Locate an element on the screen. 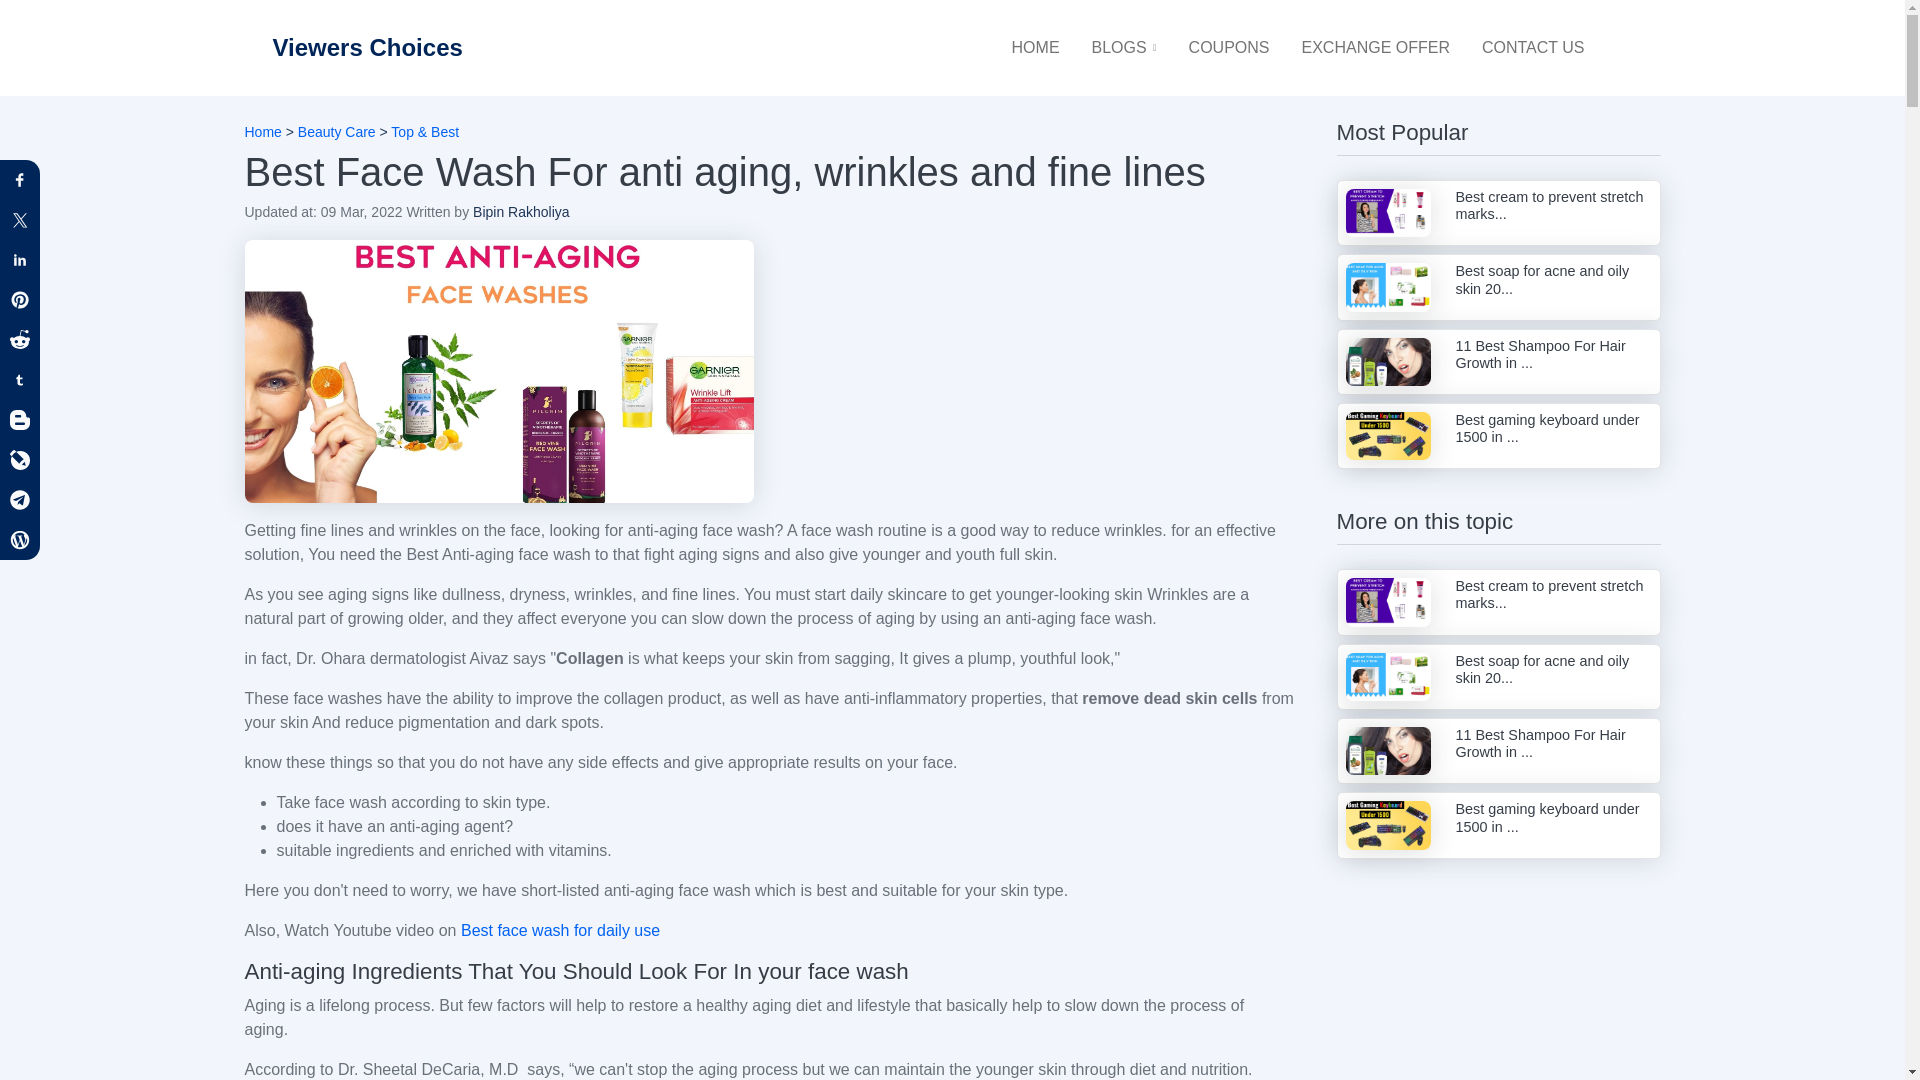 The image size is (1920, 1080). Best cream to prevent stretch marks... is located at coordinates (1498, 602).